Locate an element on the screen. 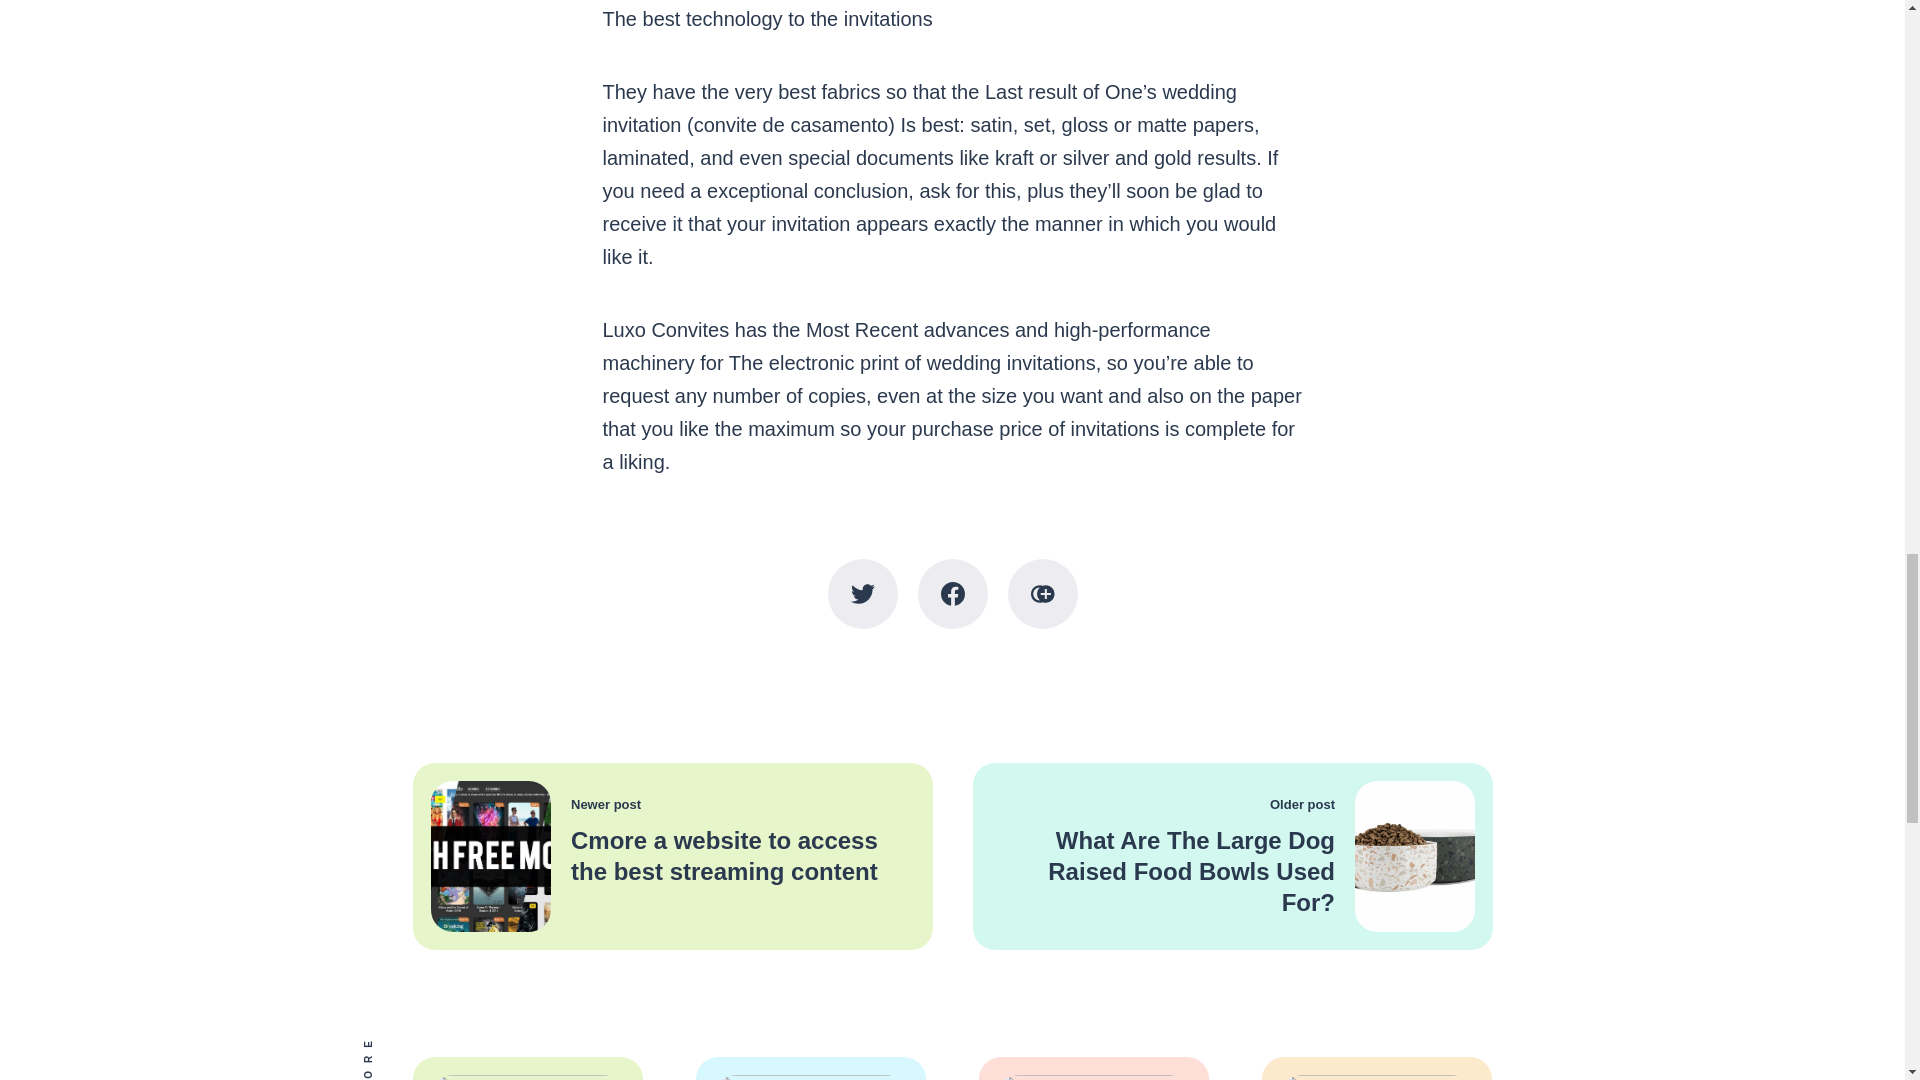  Cmore a website to access the best streaming content is located at coordinates (724, 856).